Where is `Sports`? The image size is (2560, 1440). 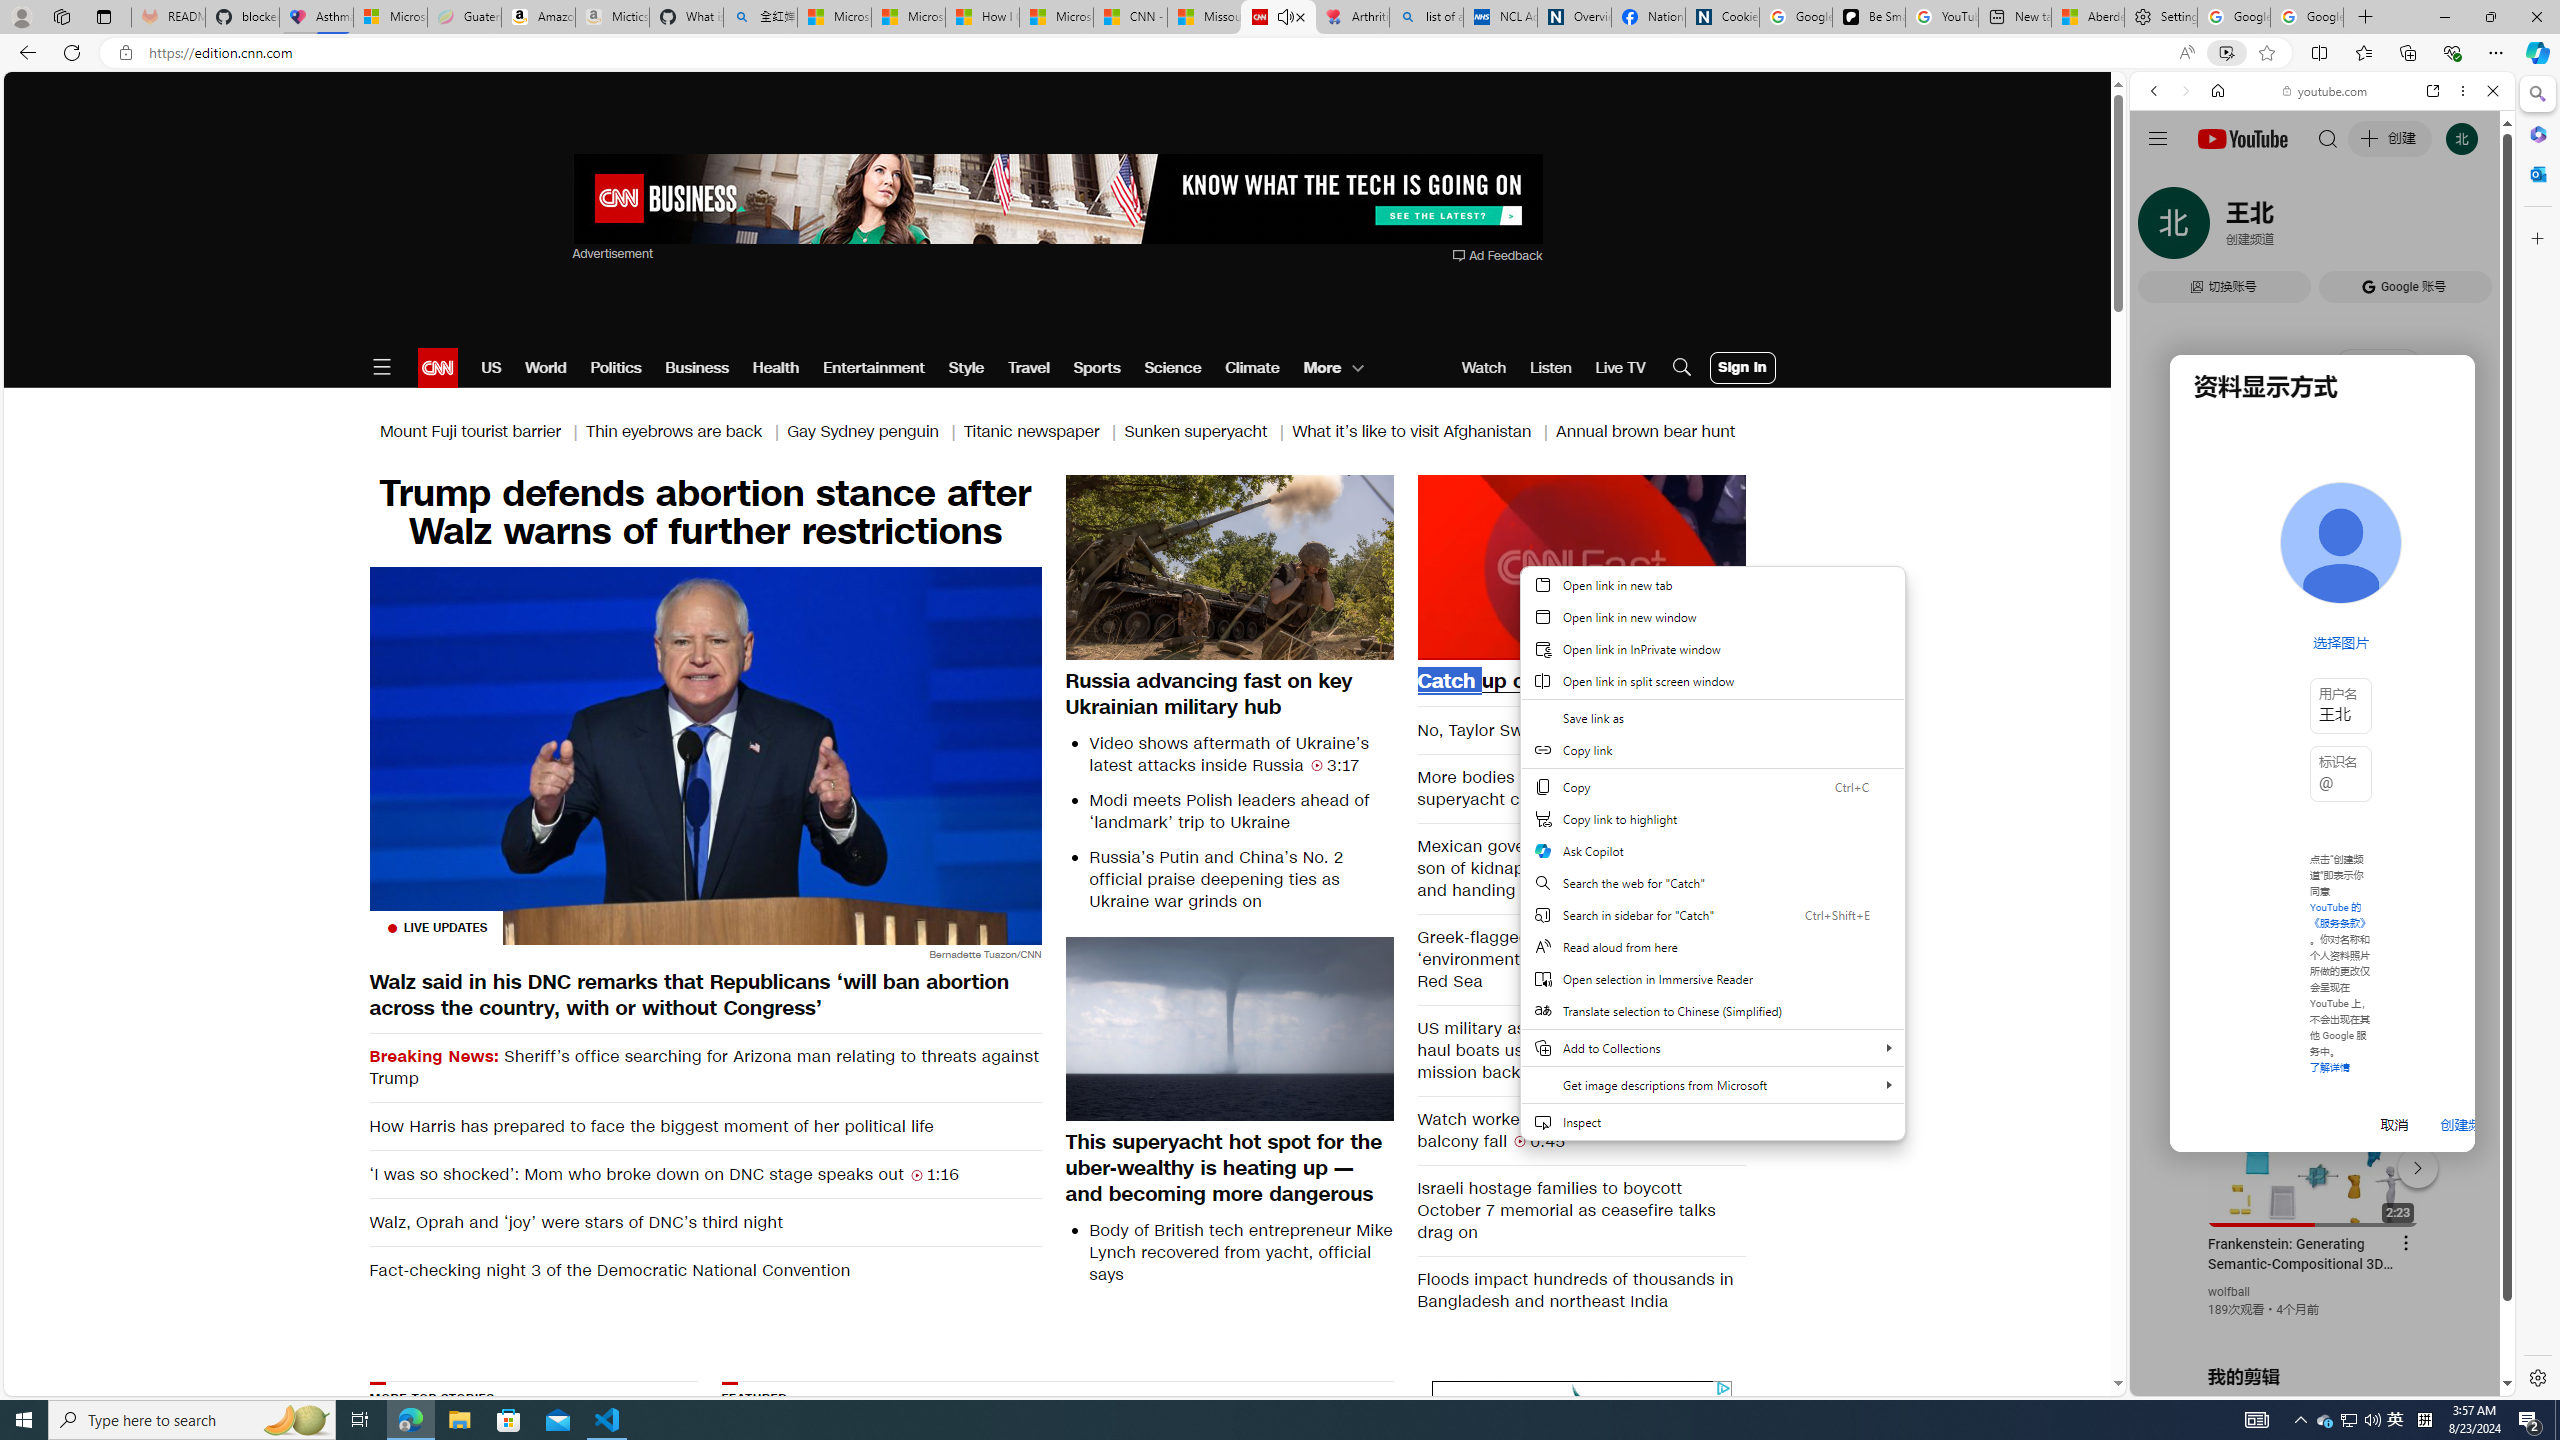
Sports is located at coordinates (1096, 368).